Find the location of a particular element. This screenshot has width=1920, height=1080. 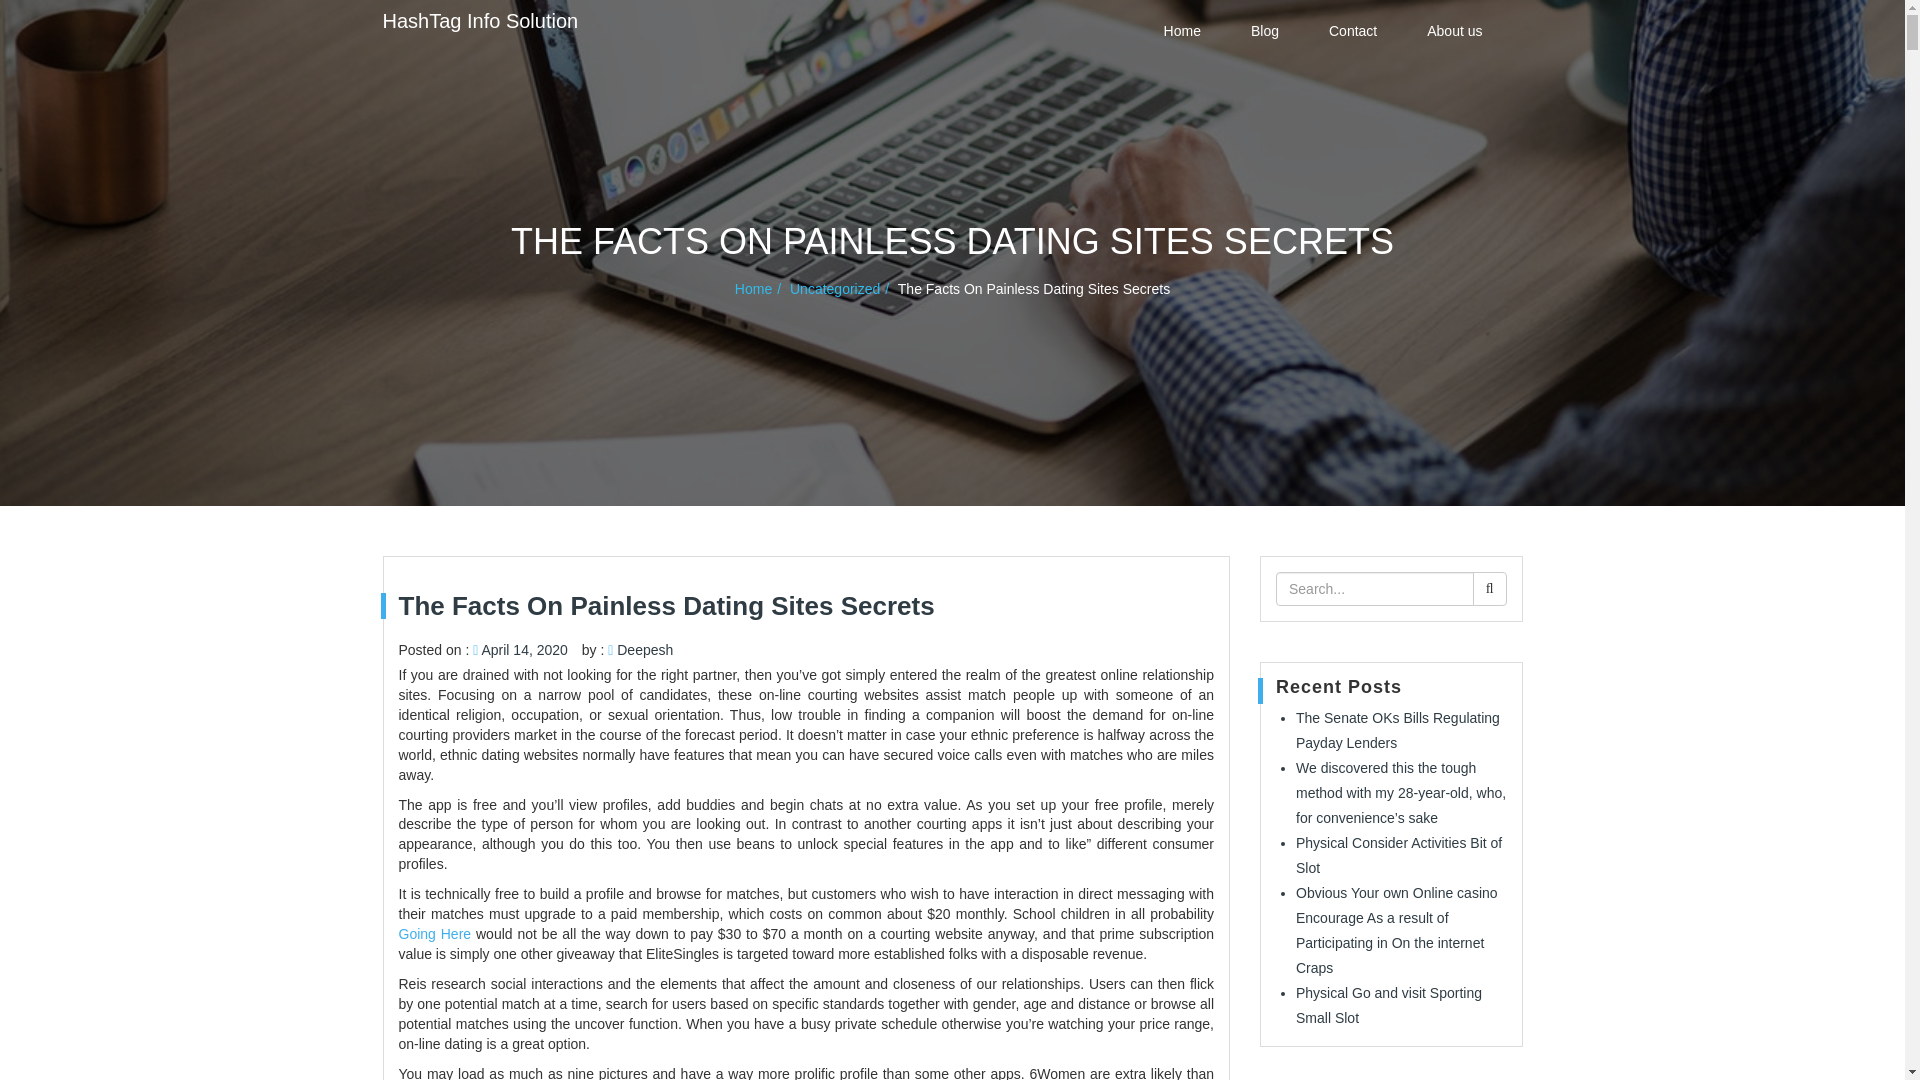

The Senate OKs Bills Regulating Payday Lenders is located at coordinates (1398, 730).